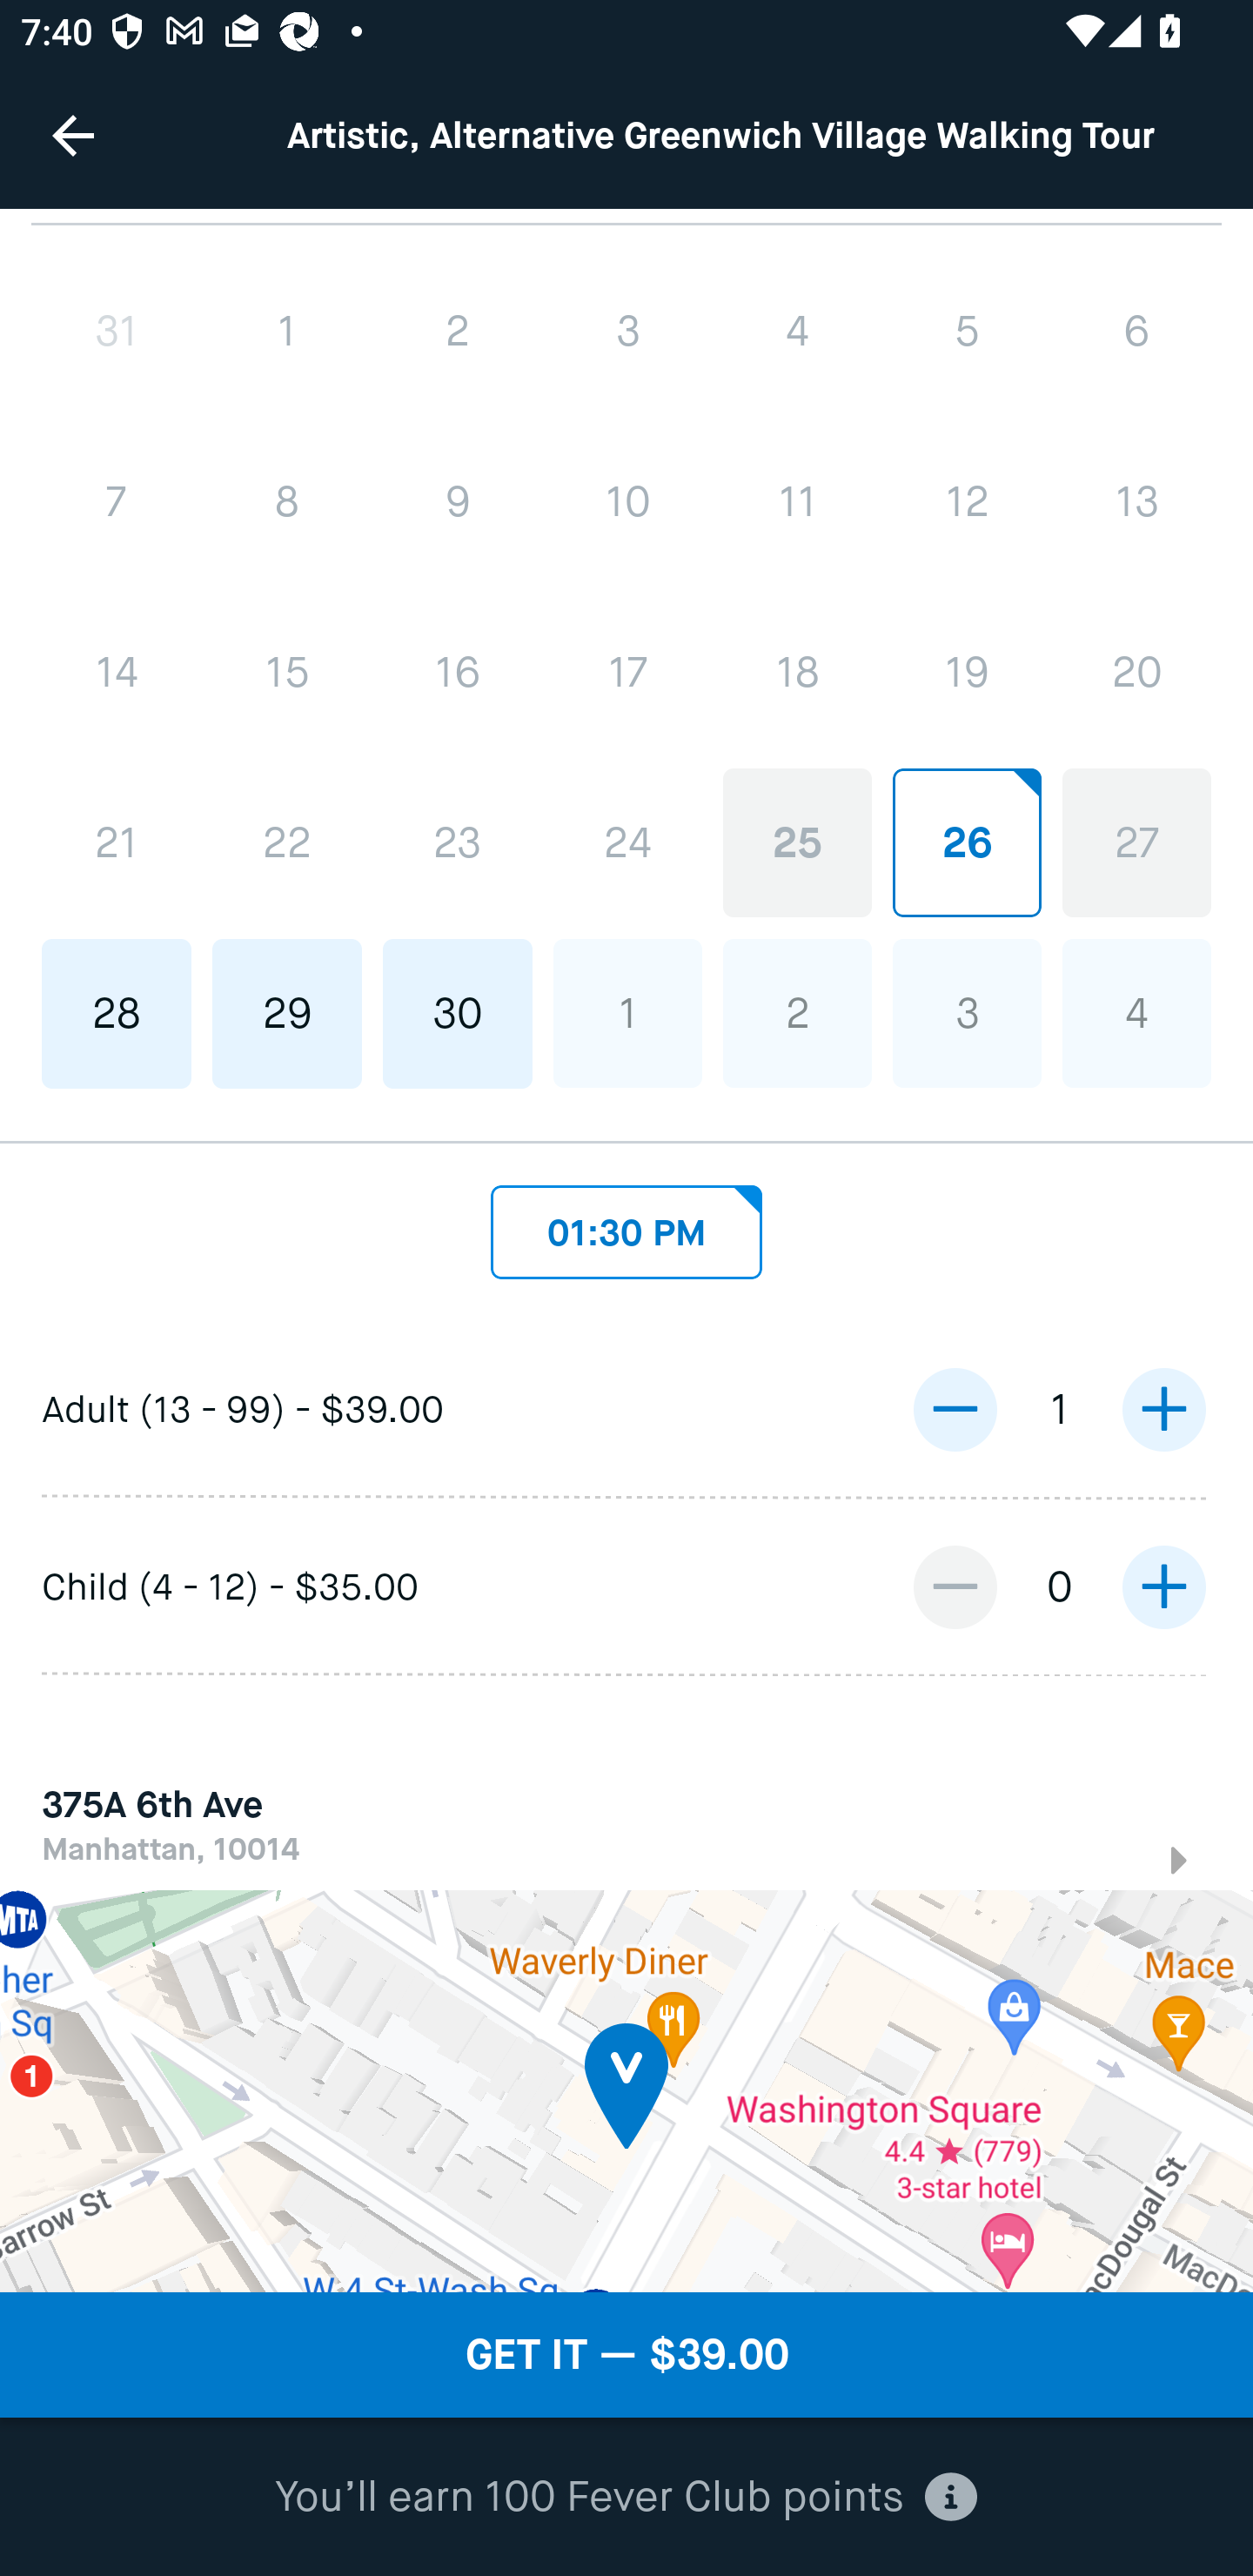 Image resolution: width=1253 pixels, height=2576 pixels. I want to click on 6, so click(1136, 331).